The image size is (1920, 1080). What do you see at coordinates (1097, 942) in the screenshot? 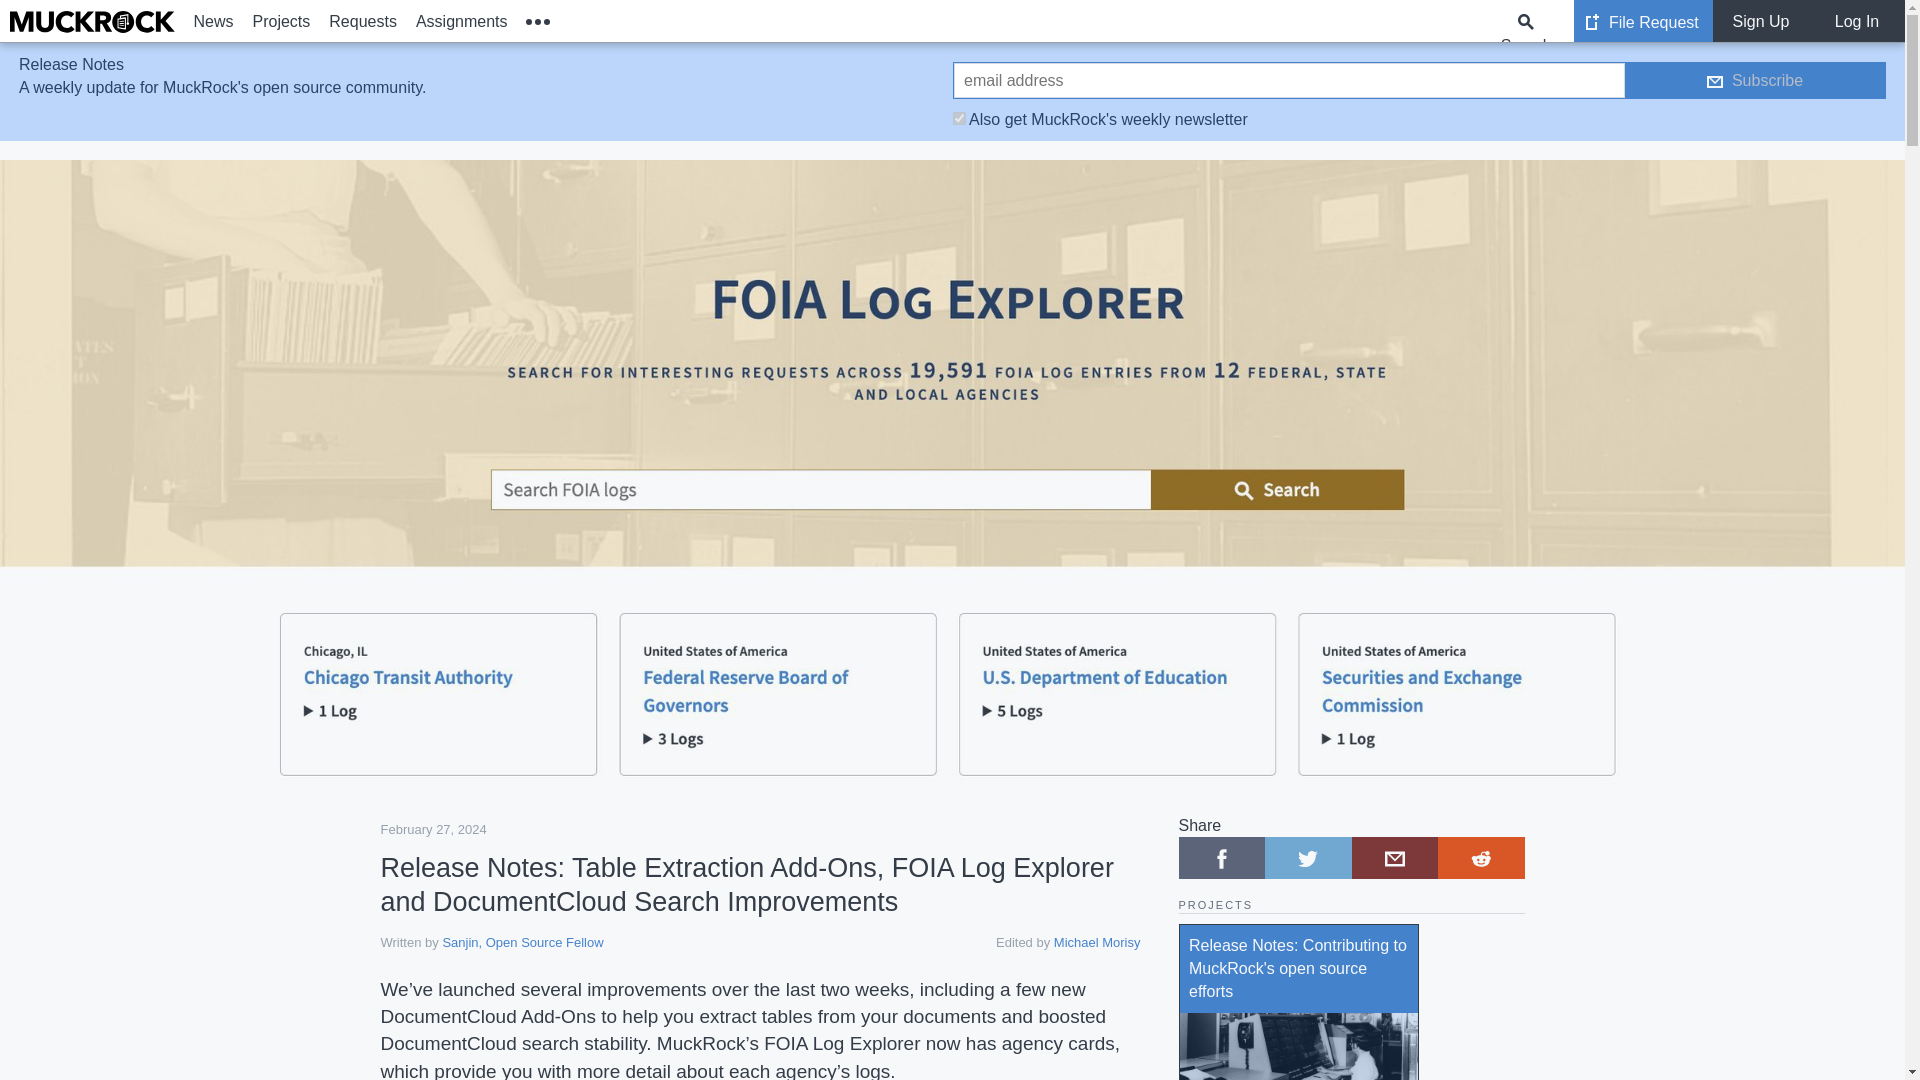
I see `Michael Morisy` at bounding box center [1097, 942].